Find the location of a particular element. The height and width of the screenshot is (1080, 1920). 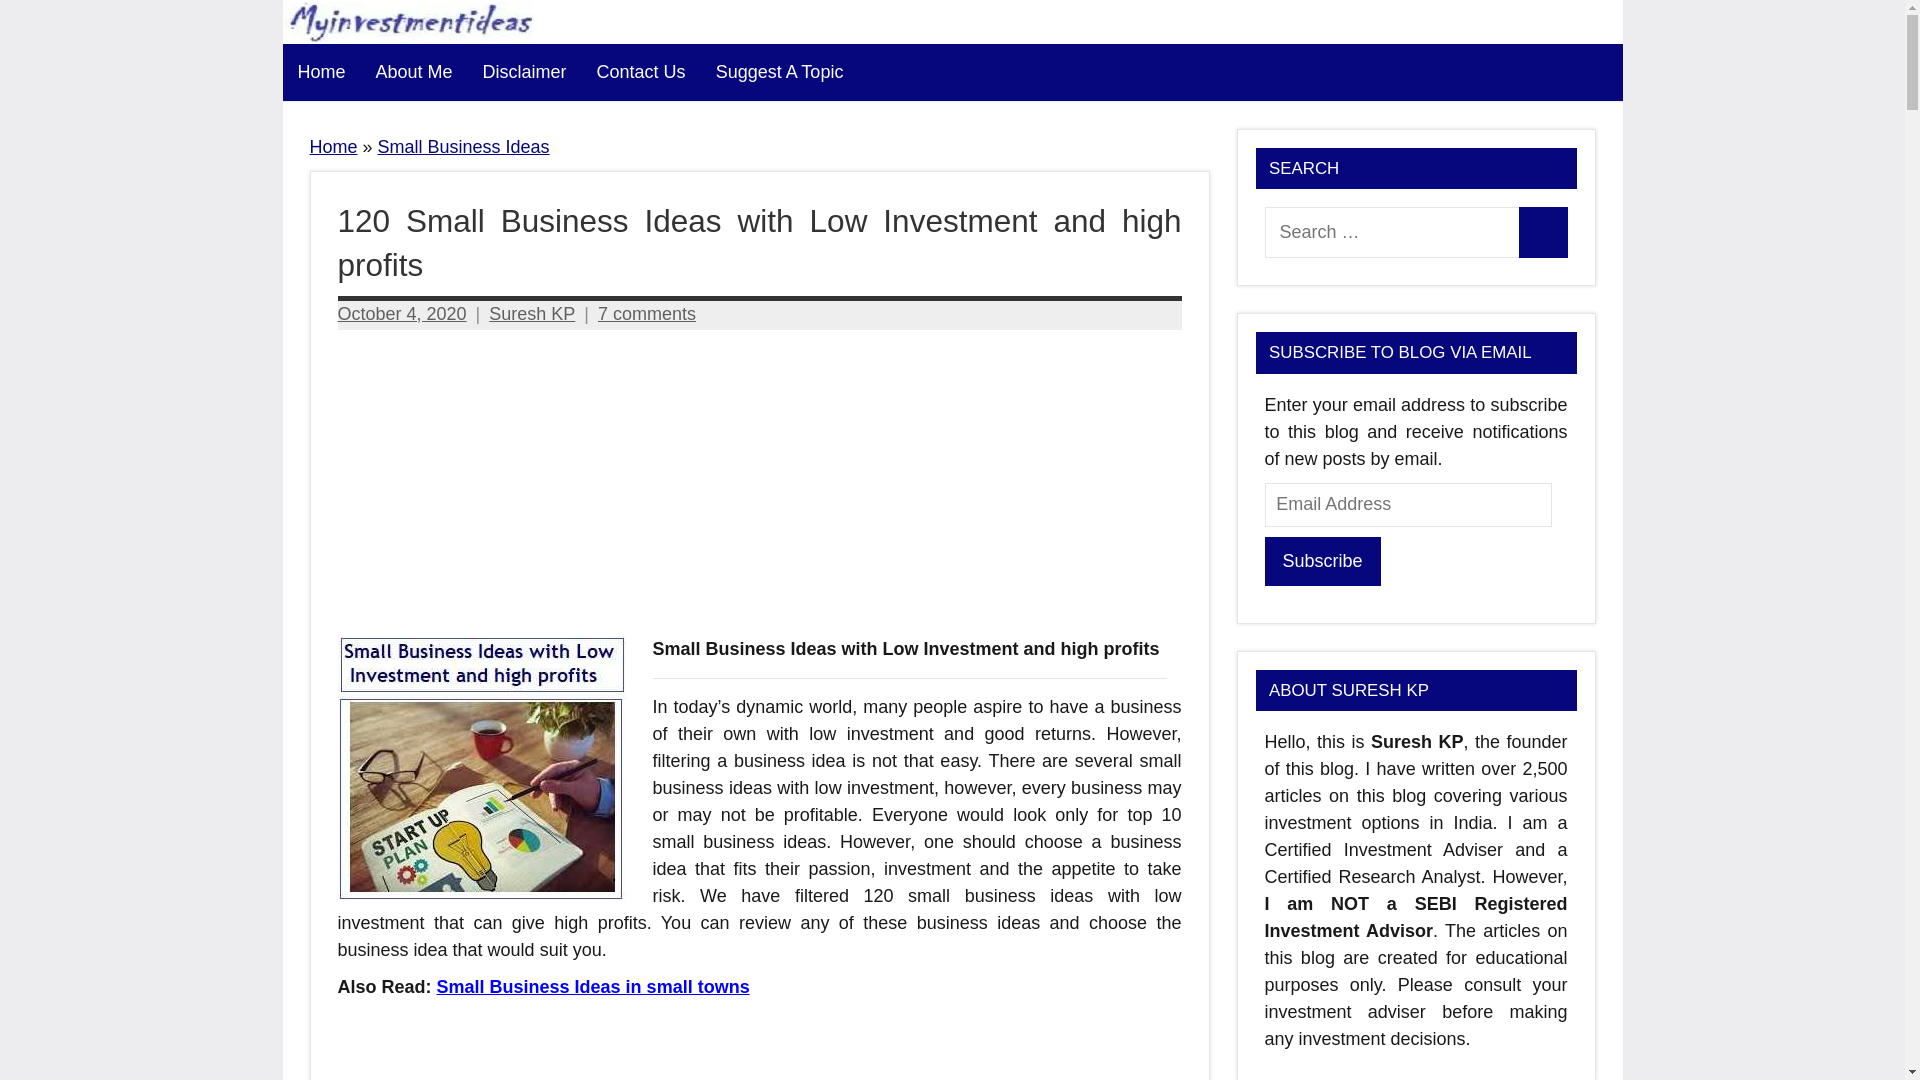

October 4, 2020 is located at coordinates (402, 314).